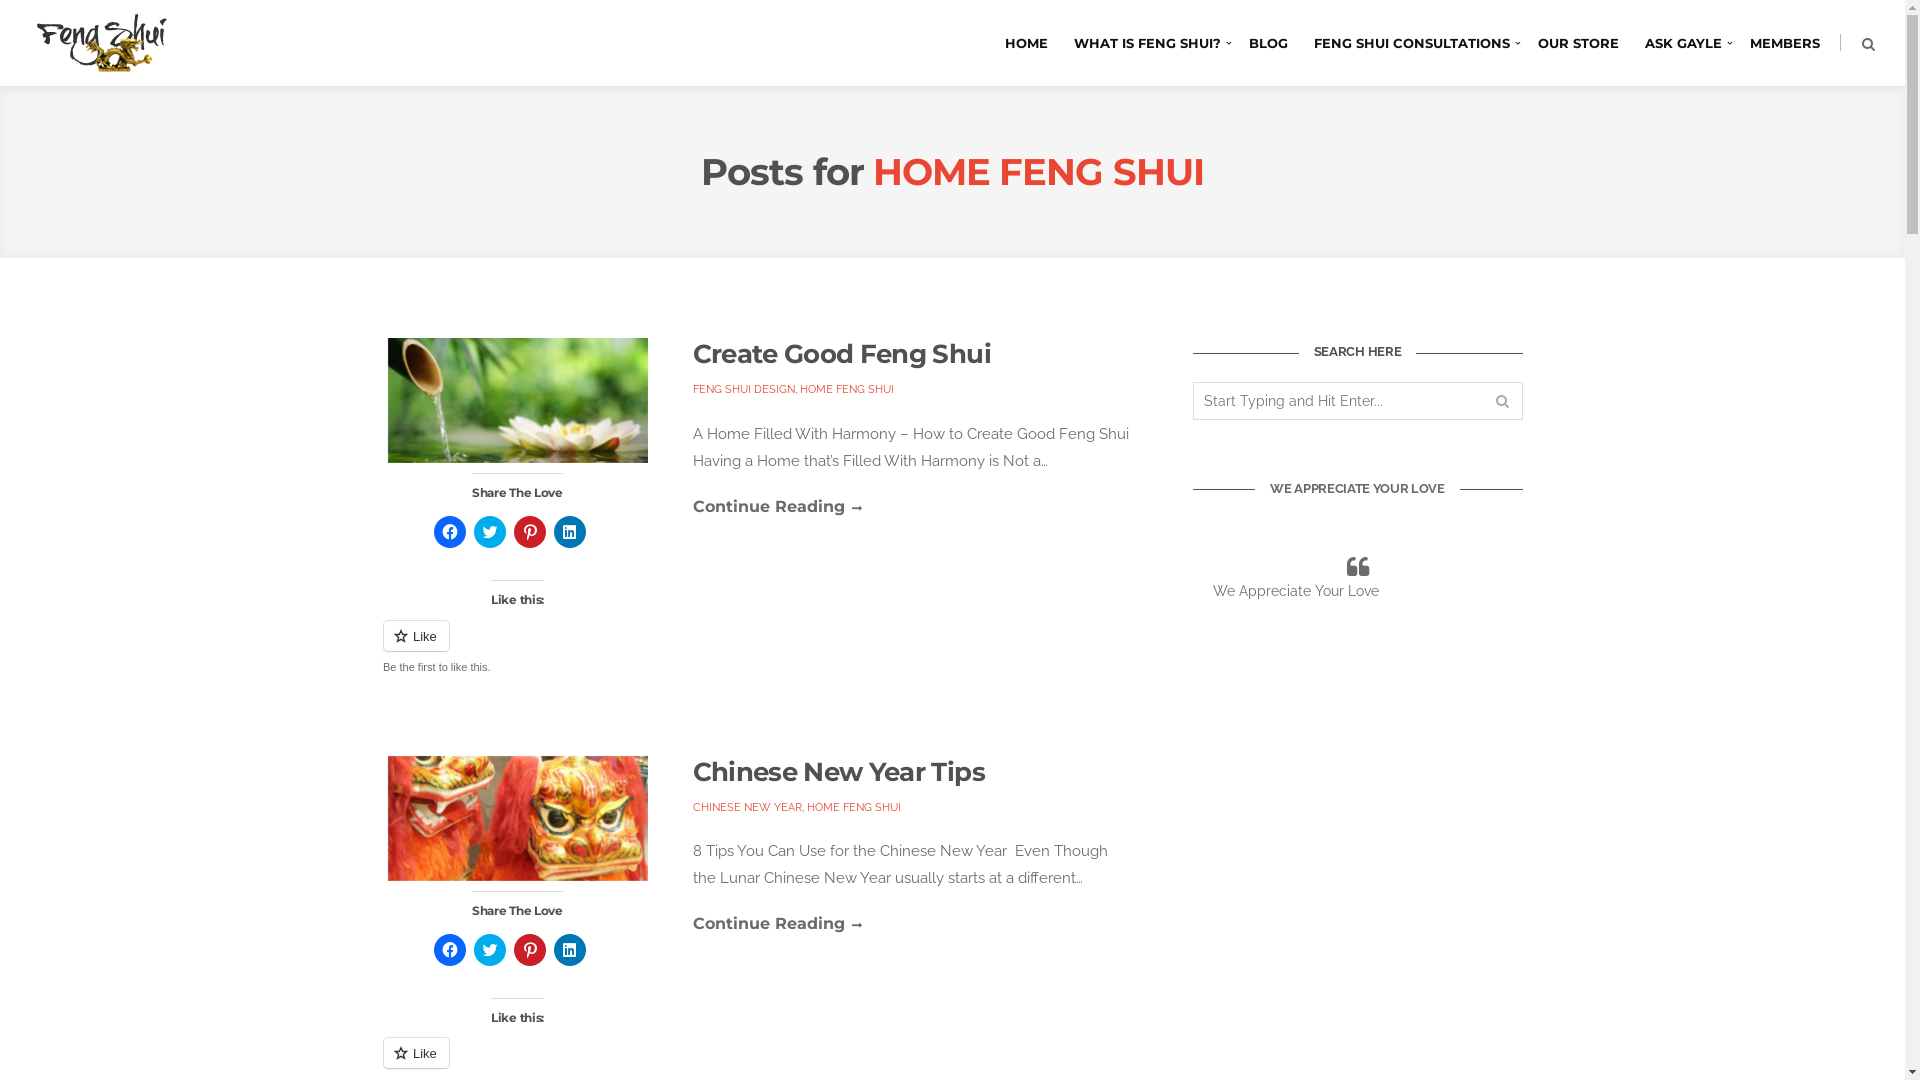  What do you see at coordinates (1578, 43) in the screenshot?
I see `OUR STORE` at bounding box center [1578, 43].